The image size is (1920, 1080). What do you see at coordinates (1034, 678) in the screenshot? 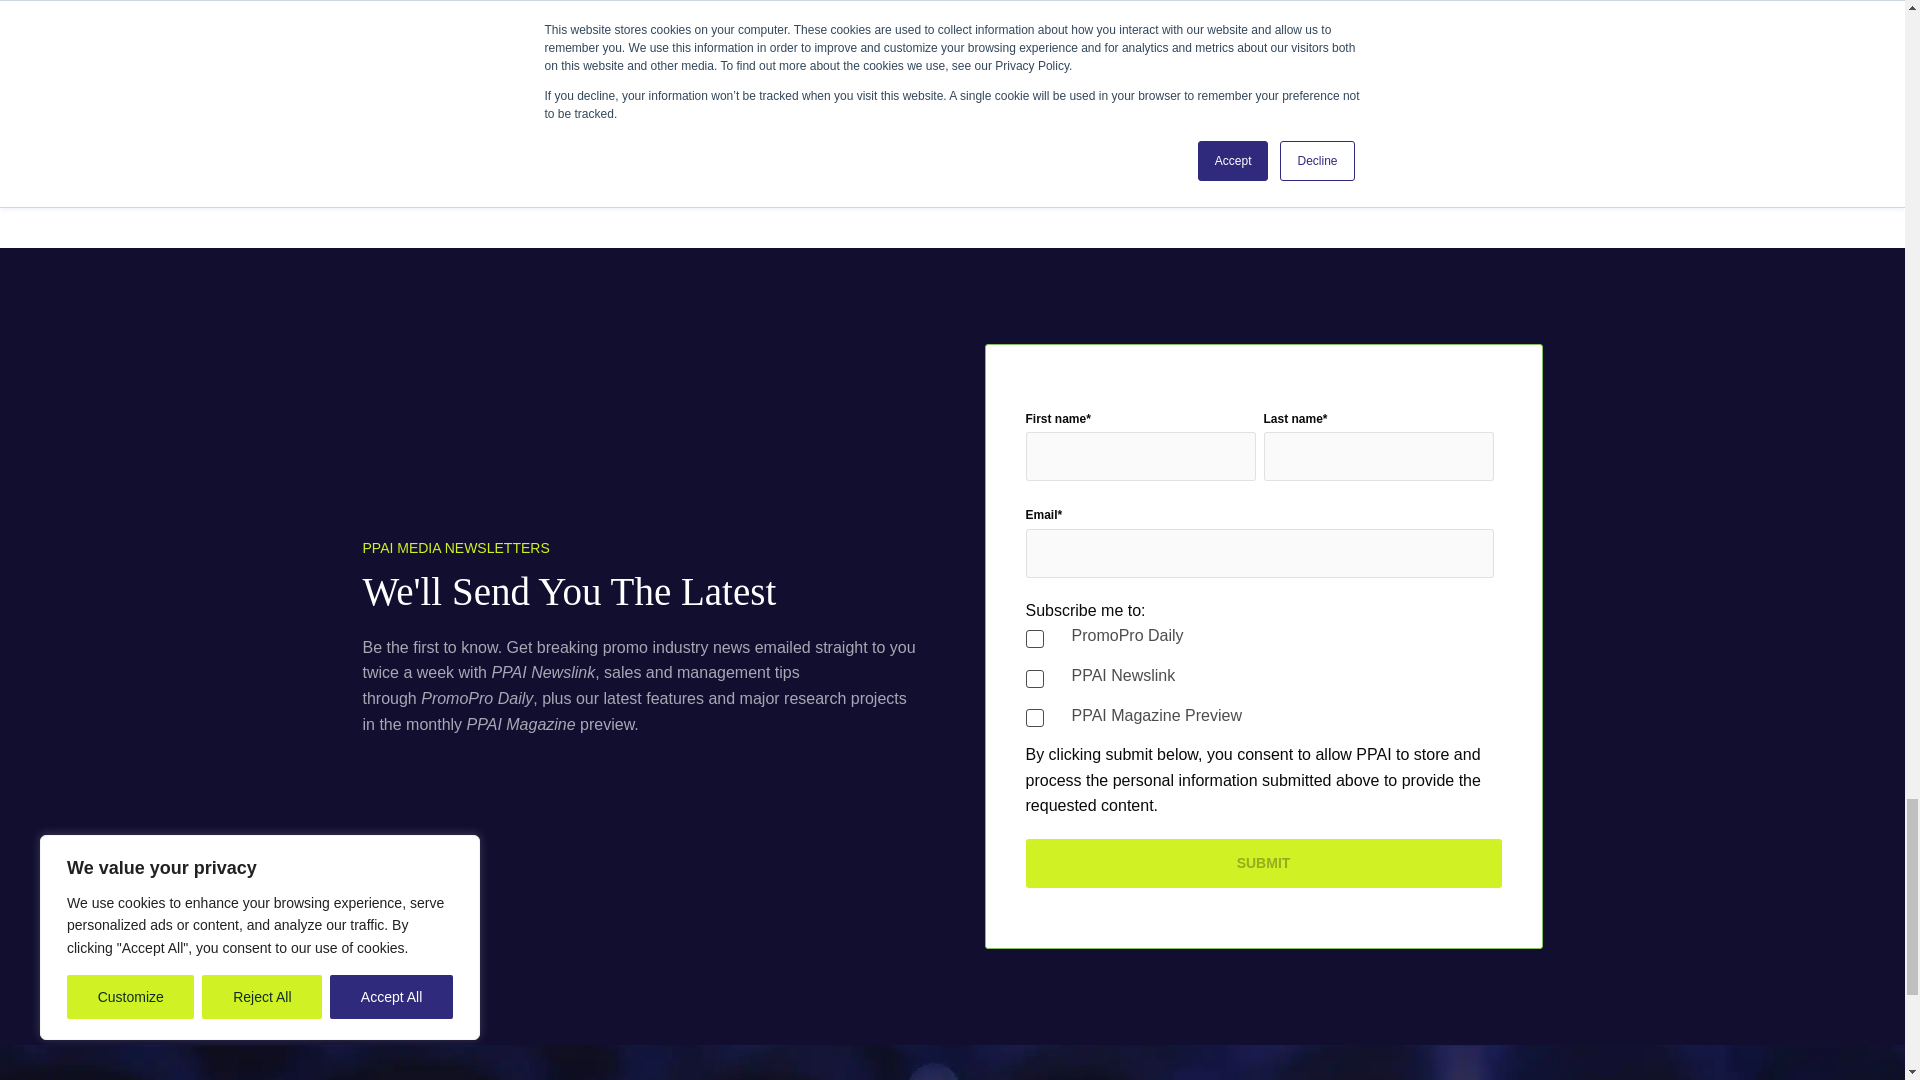
I see `true` at bounding box center [1034, 678].